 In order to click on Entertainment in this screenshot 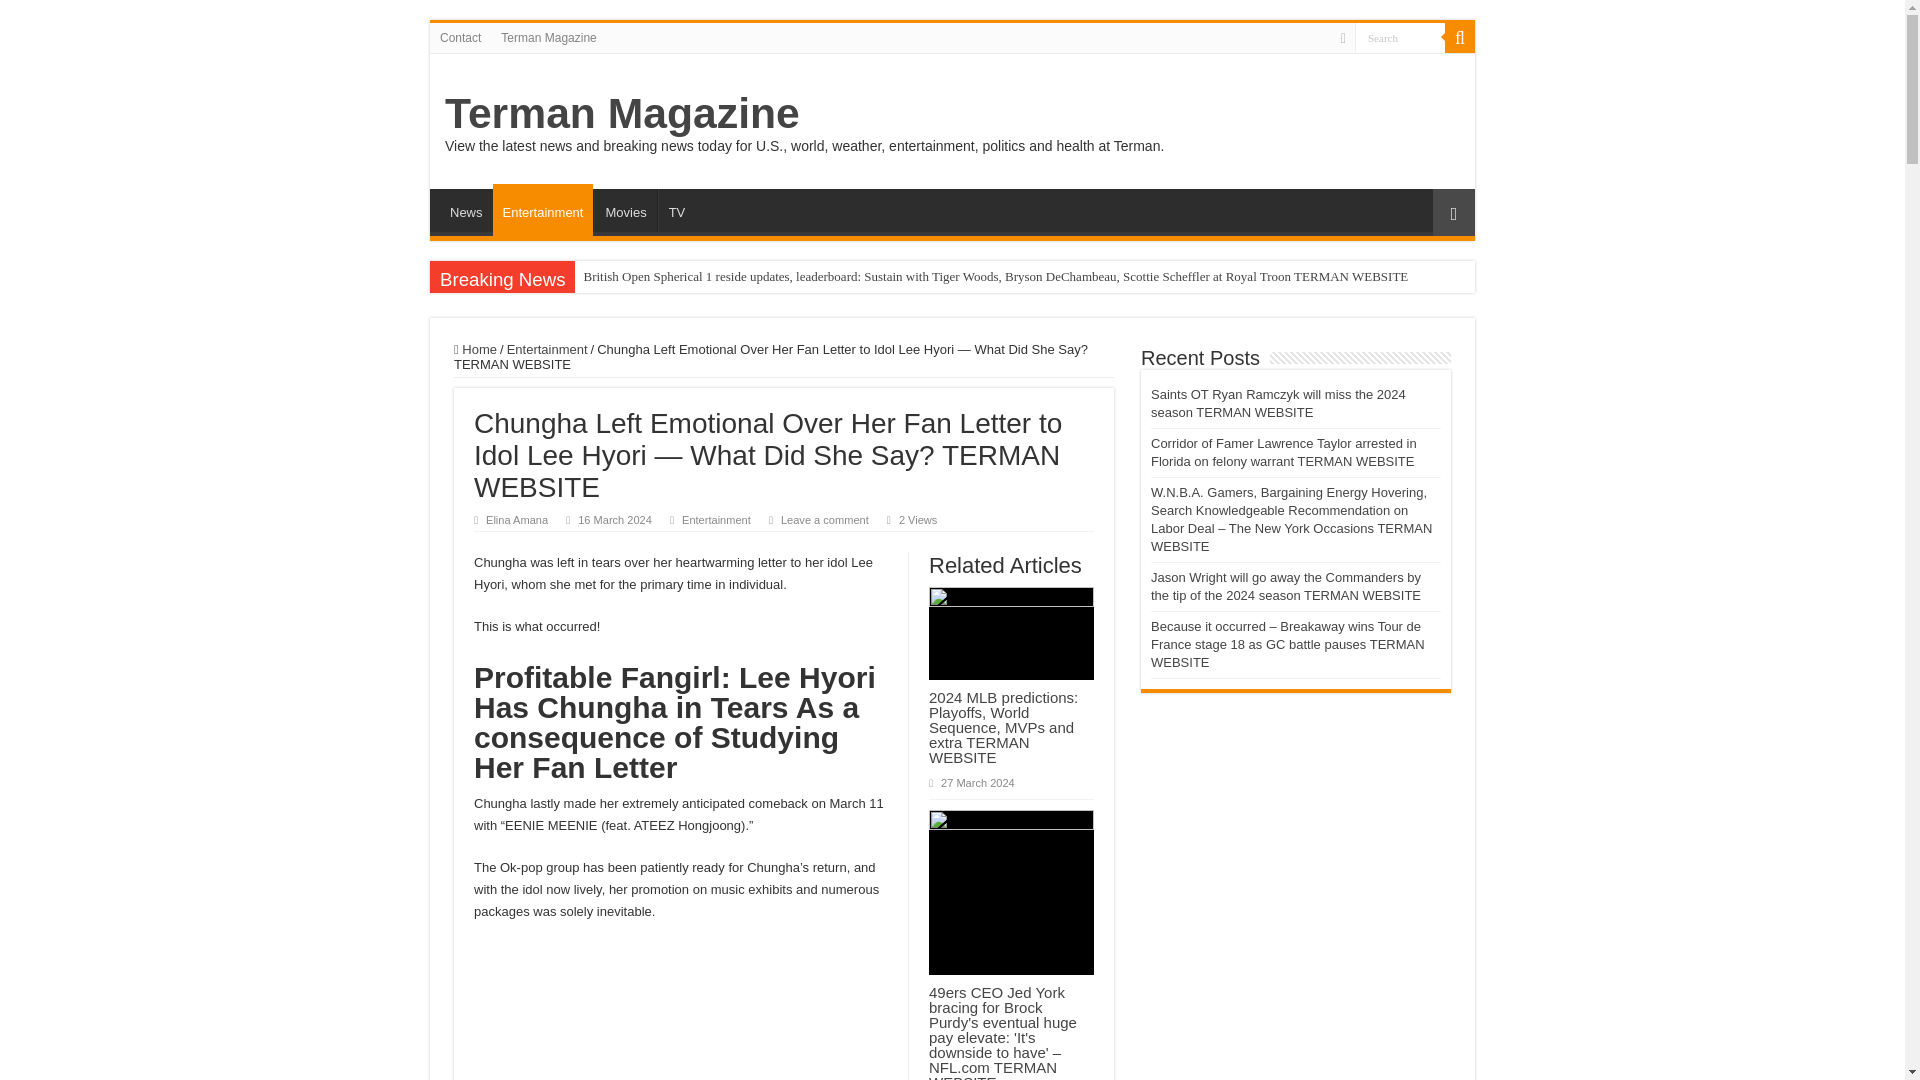, I will do `click(543, 210)`.